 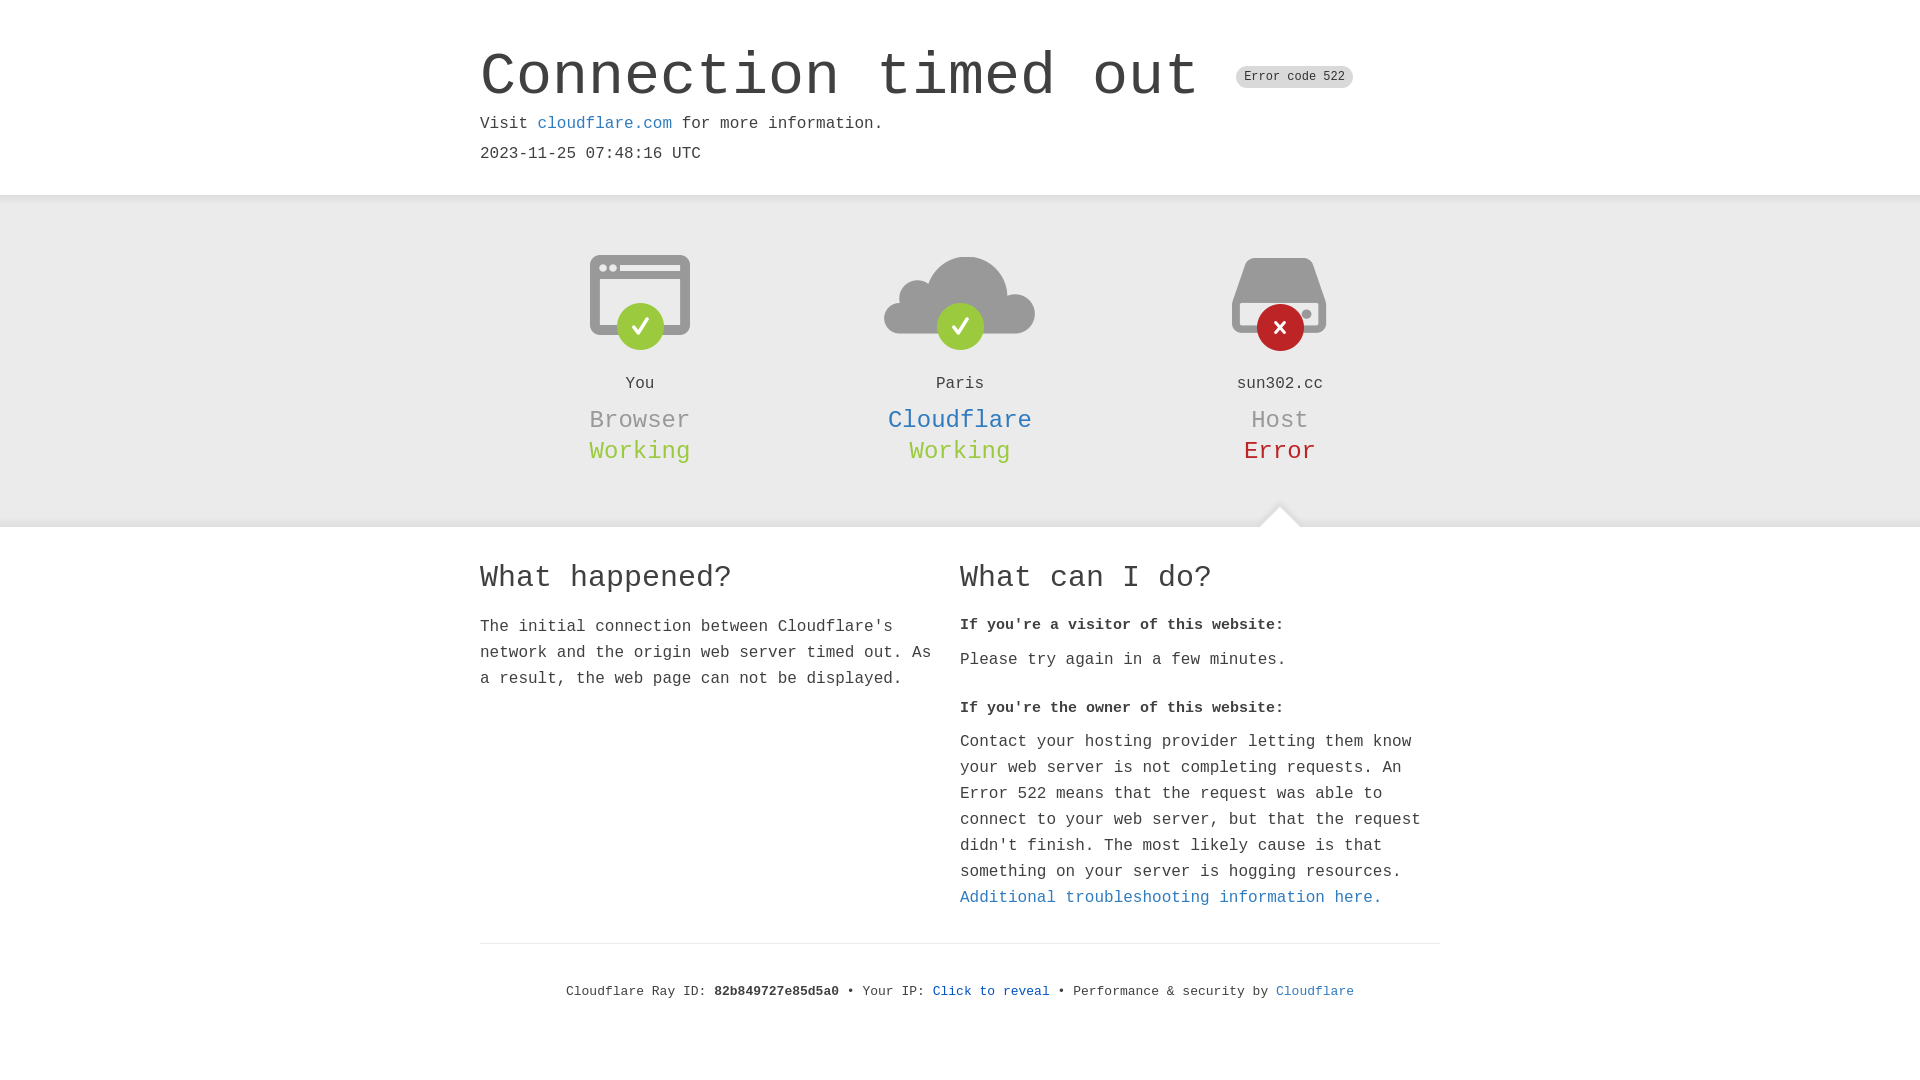 I want to click on Additional troubleshooting information here., so click(x=1171, y=898).